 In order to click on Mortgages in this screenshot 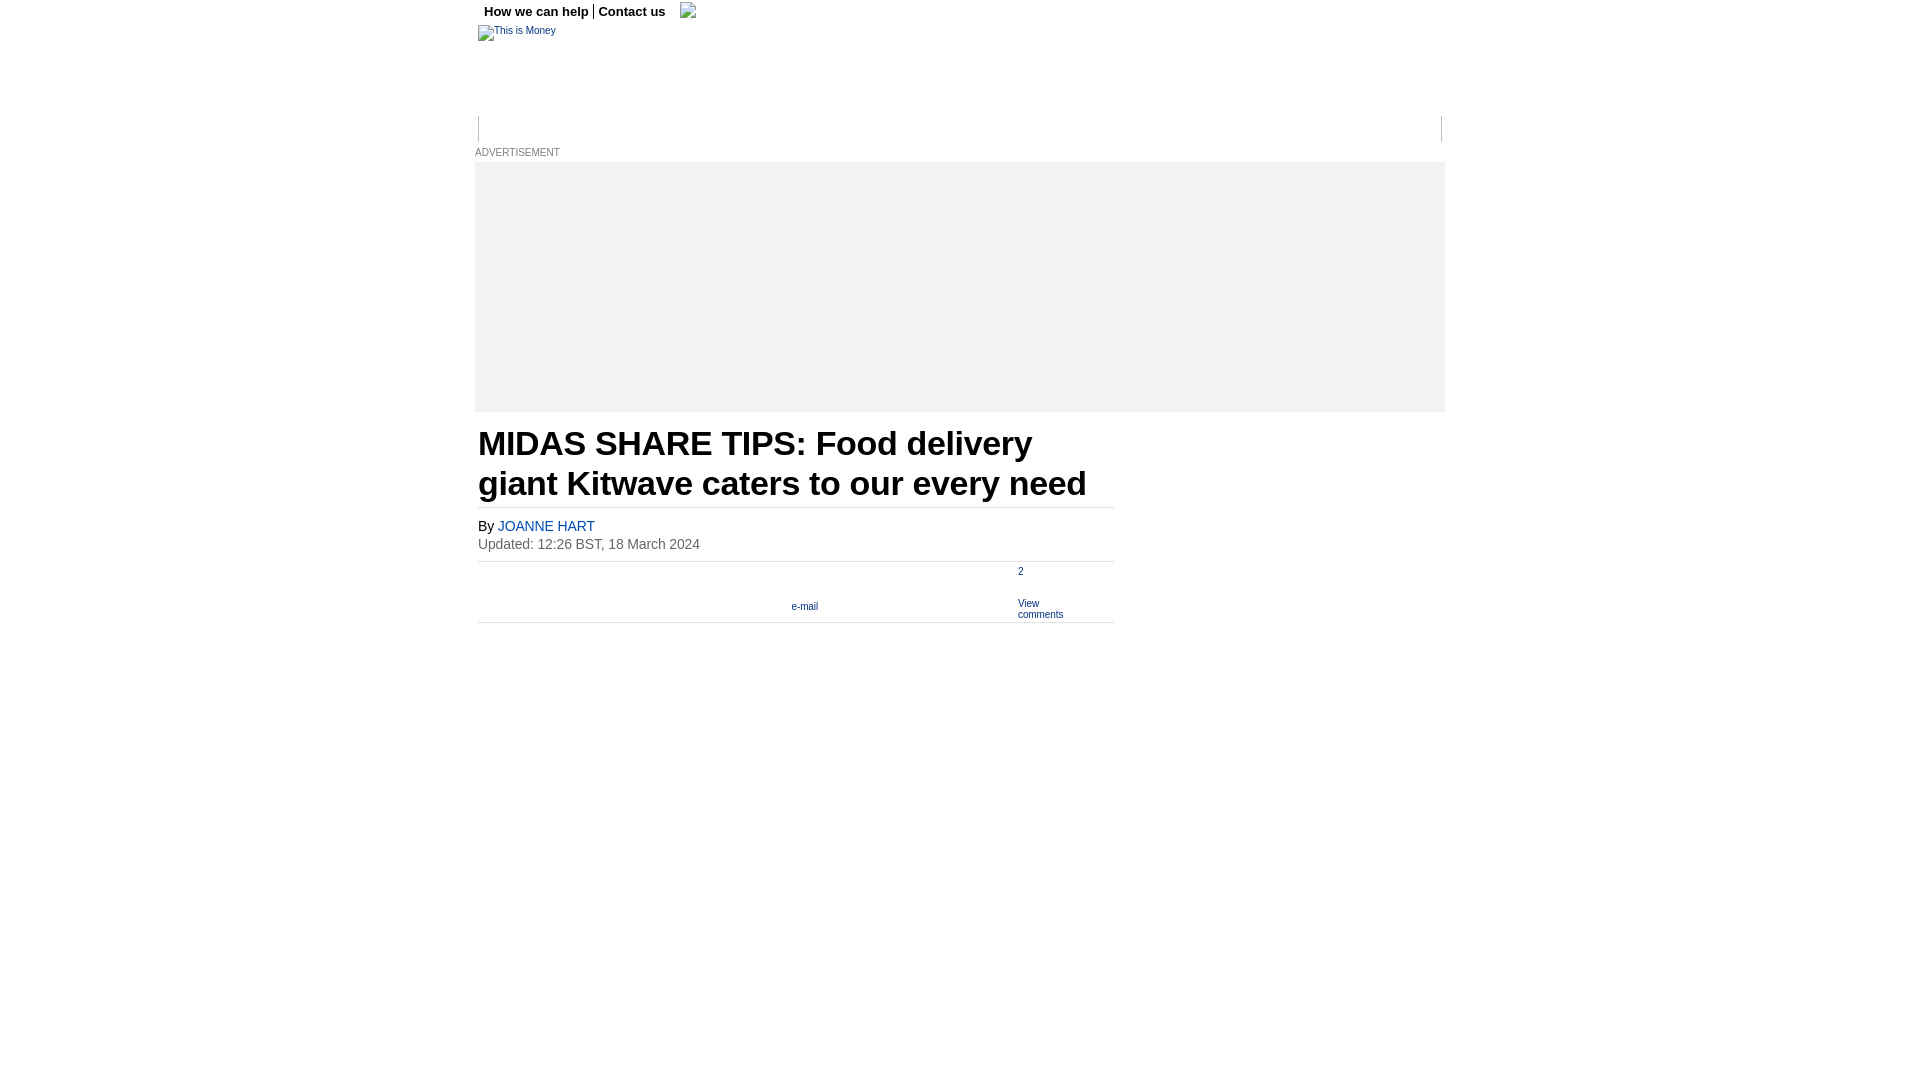, I will do `click(1152, 129)`.